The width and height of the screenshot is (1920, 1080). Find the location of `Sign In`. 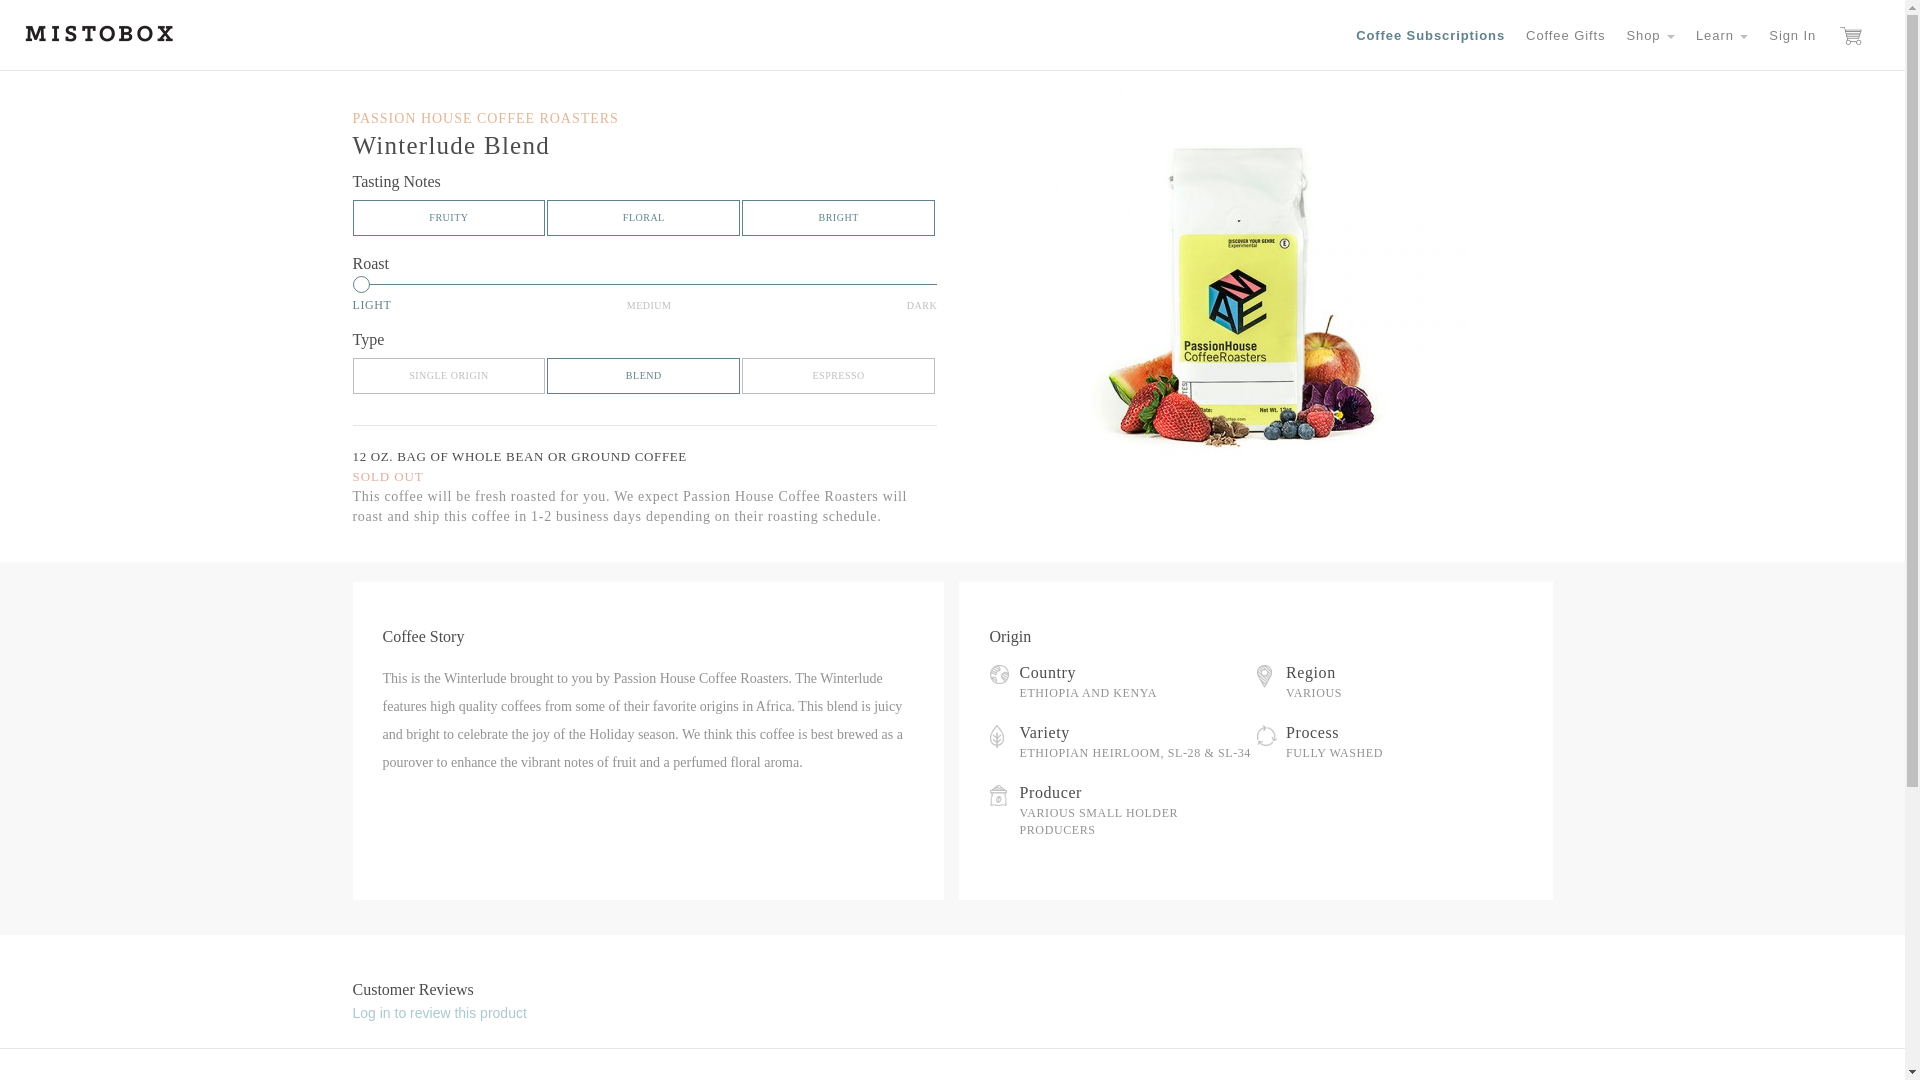

Sign In is located at coordinates (1792, 35).